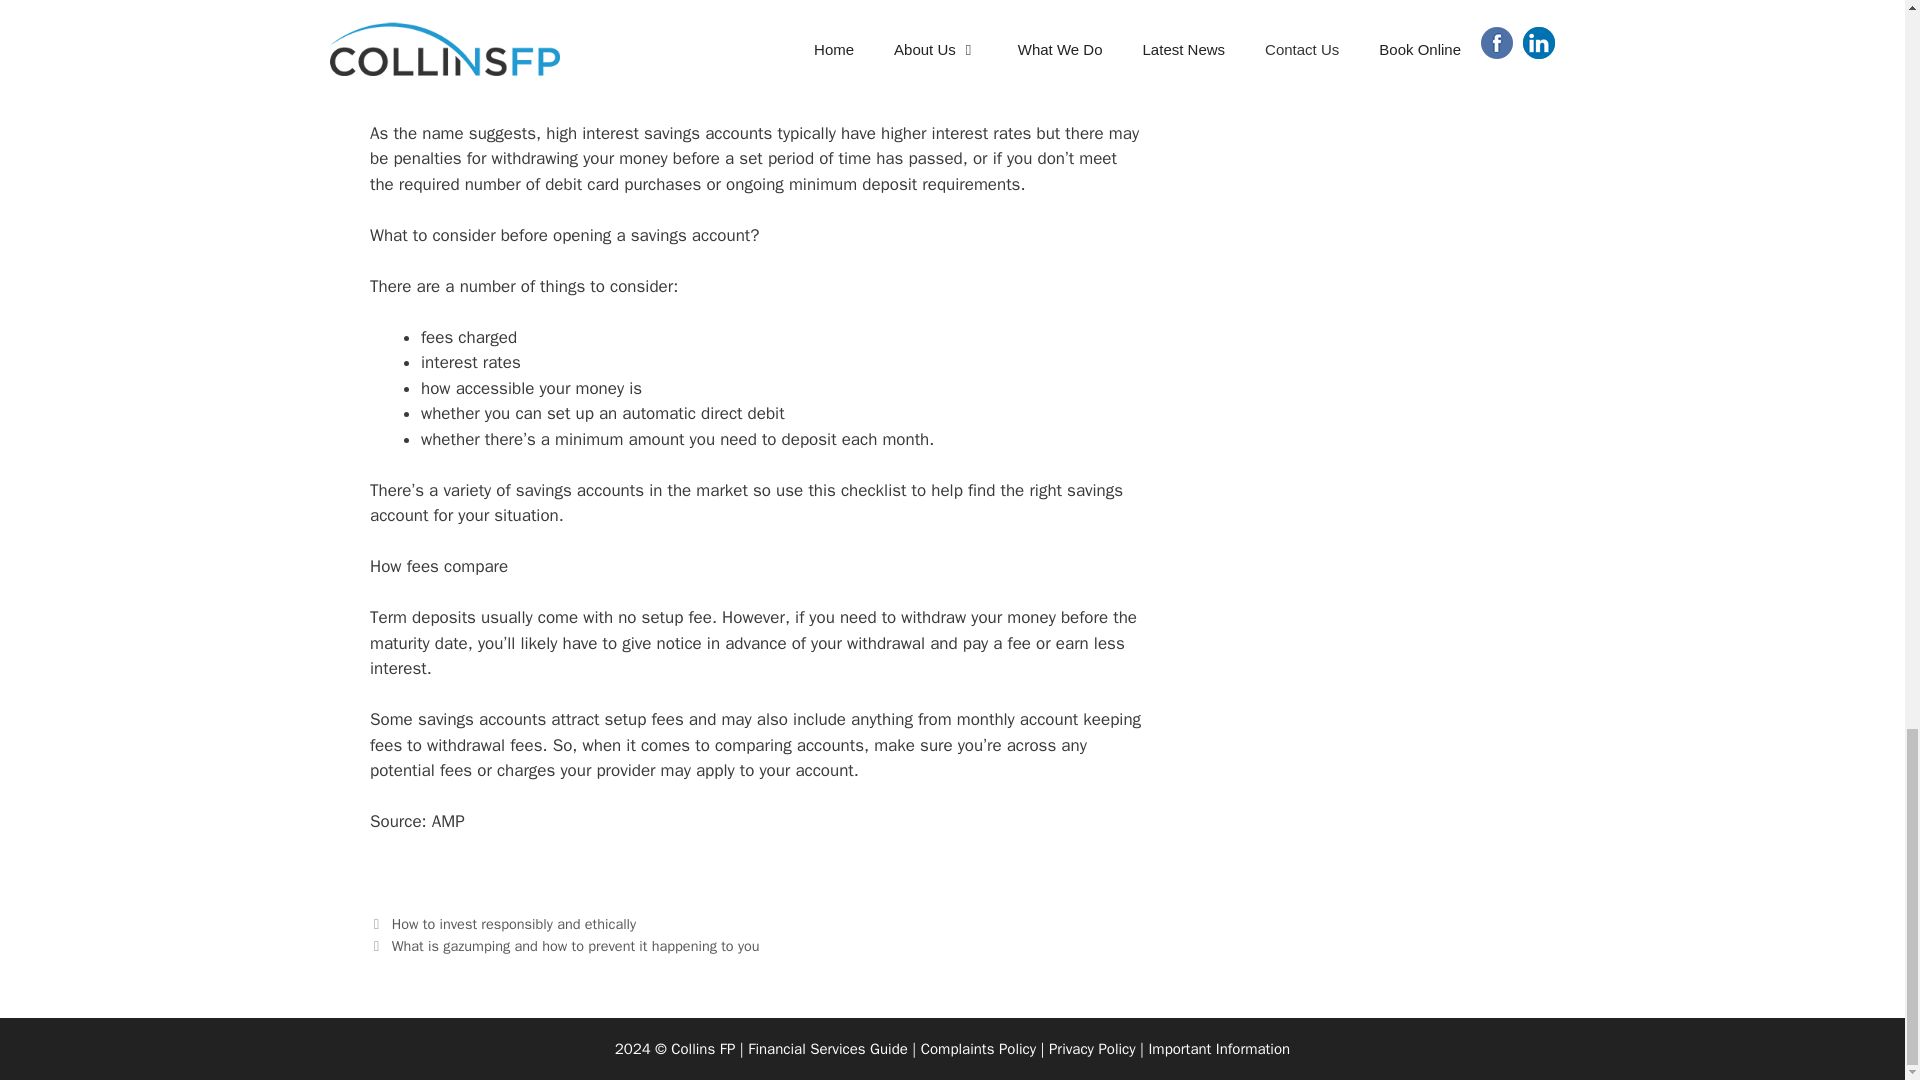 The width and height of the screenshot is (1920, 1080). What do you see at coordinates (1219, 1049) in the screenshot?
I see `Privacy Policy` at bounding box center [1219, 1049].